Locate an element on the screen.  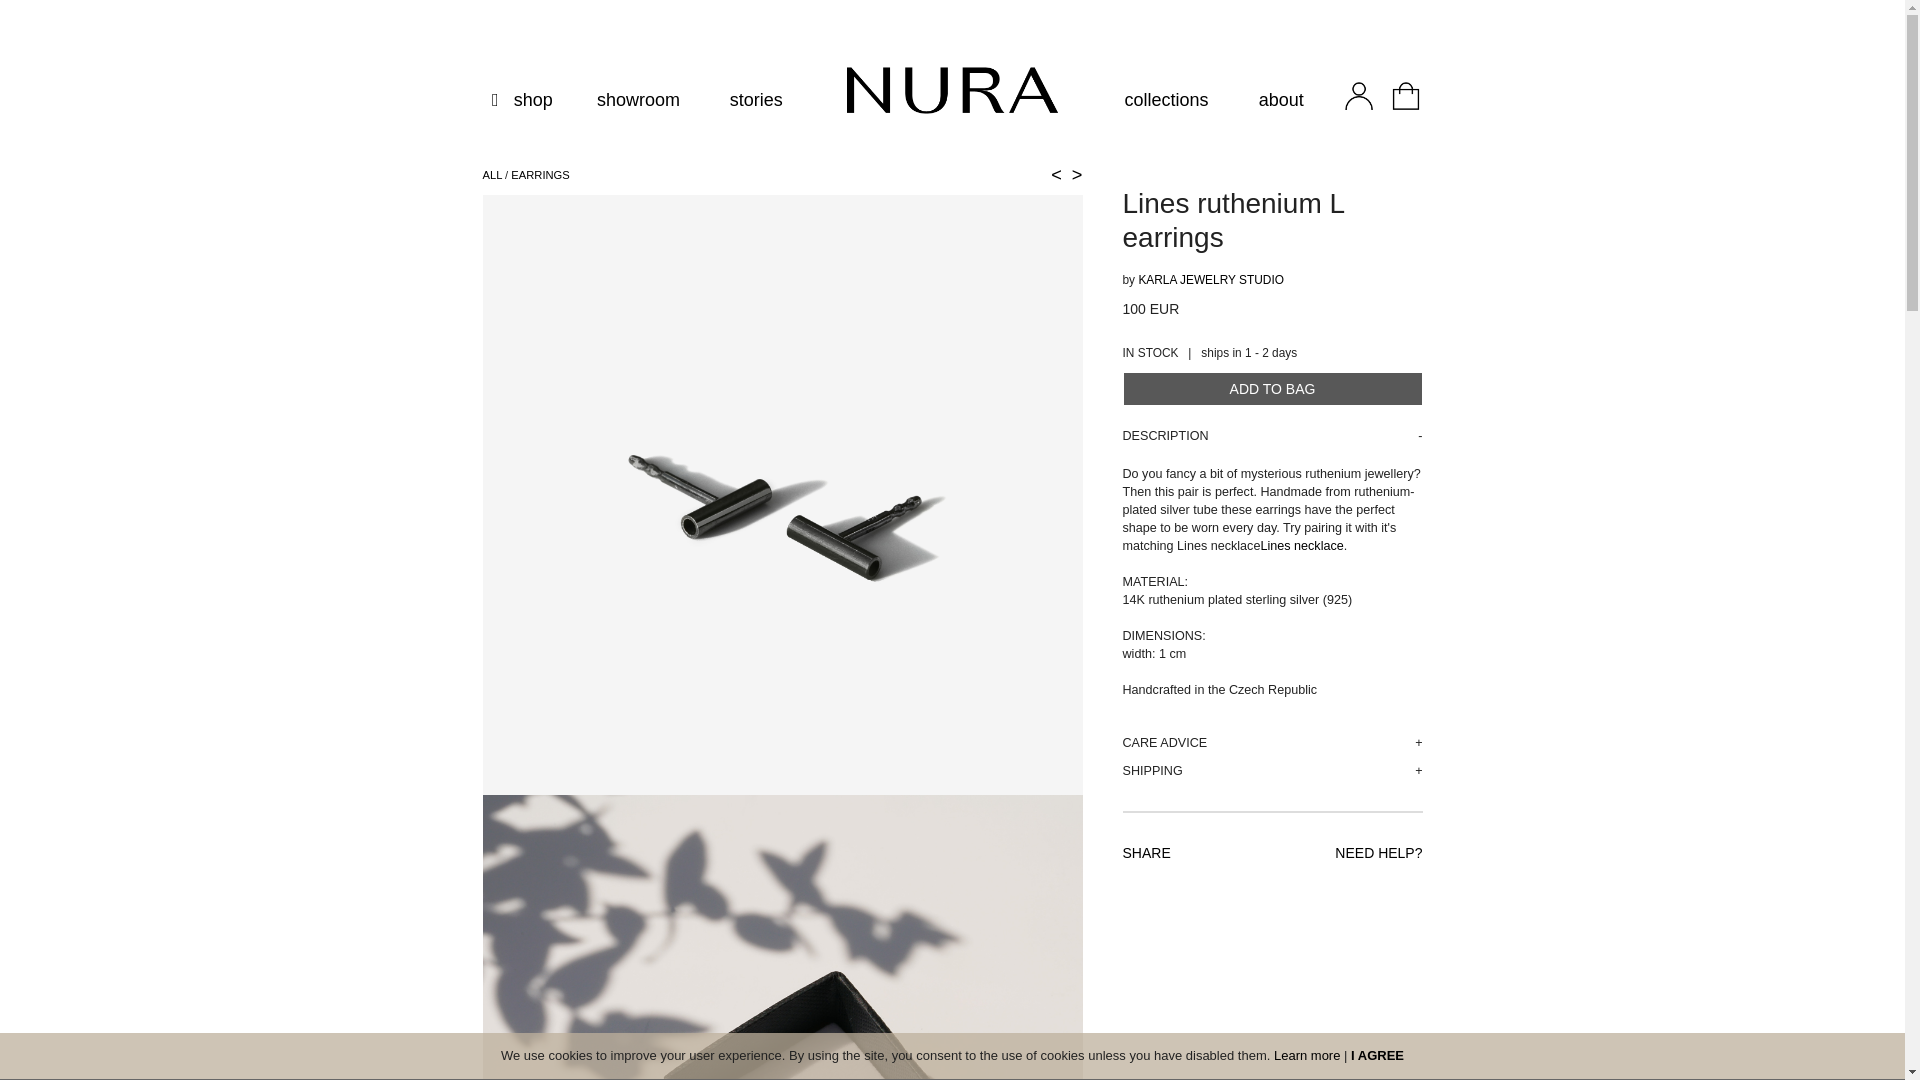
KARLA JEWELRY STUDIO is located at coordinates (1211, 280).